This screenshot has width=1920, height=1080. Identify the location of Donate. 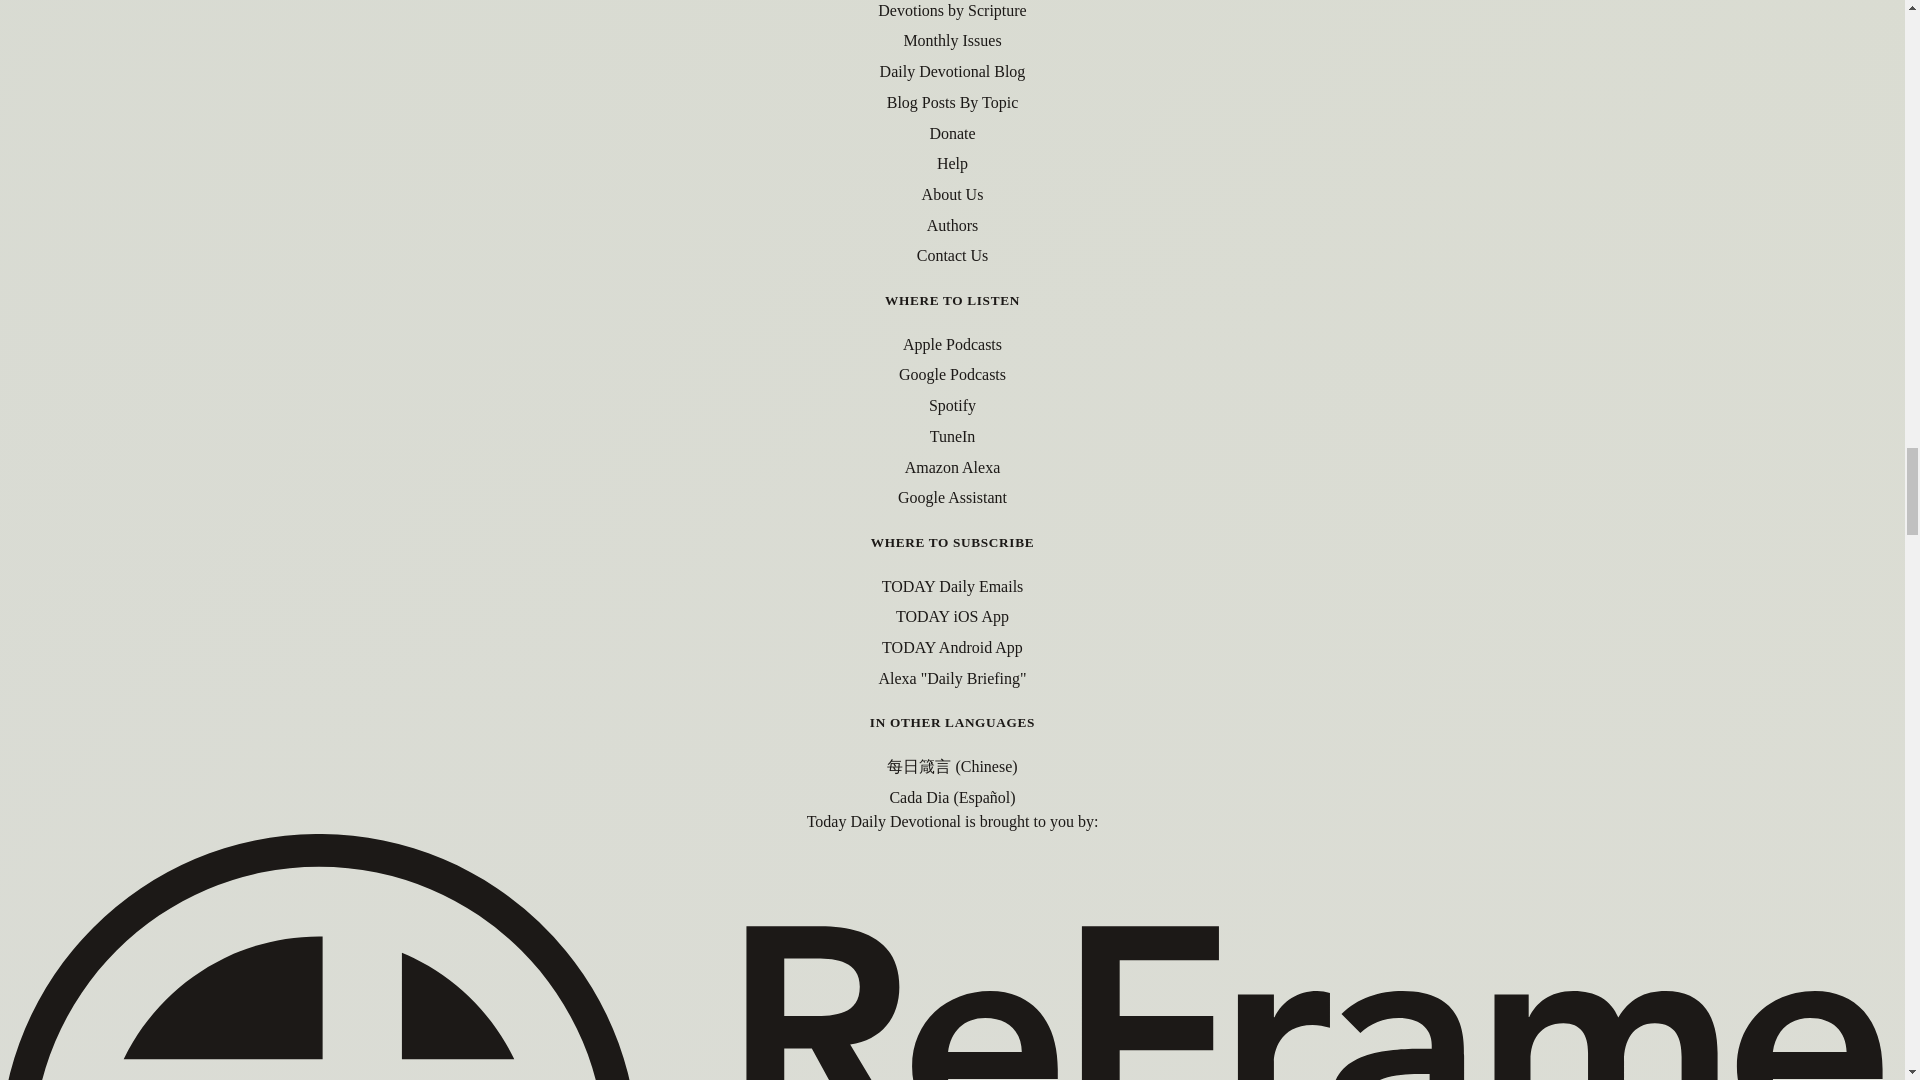
(952, 133).